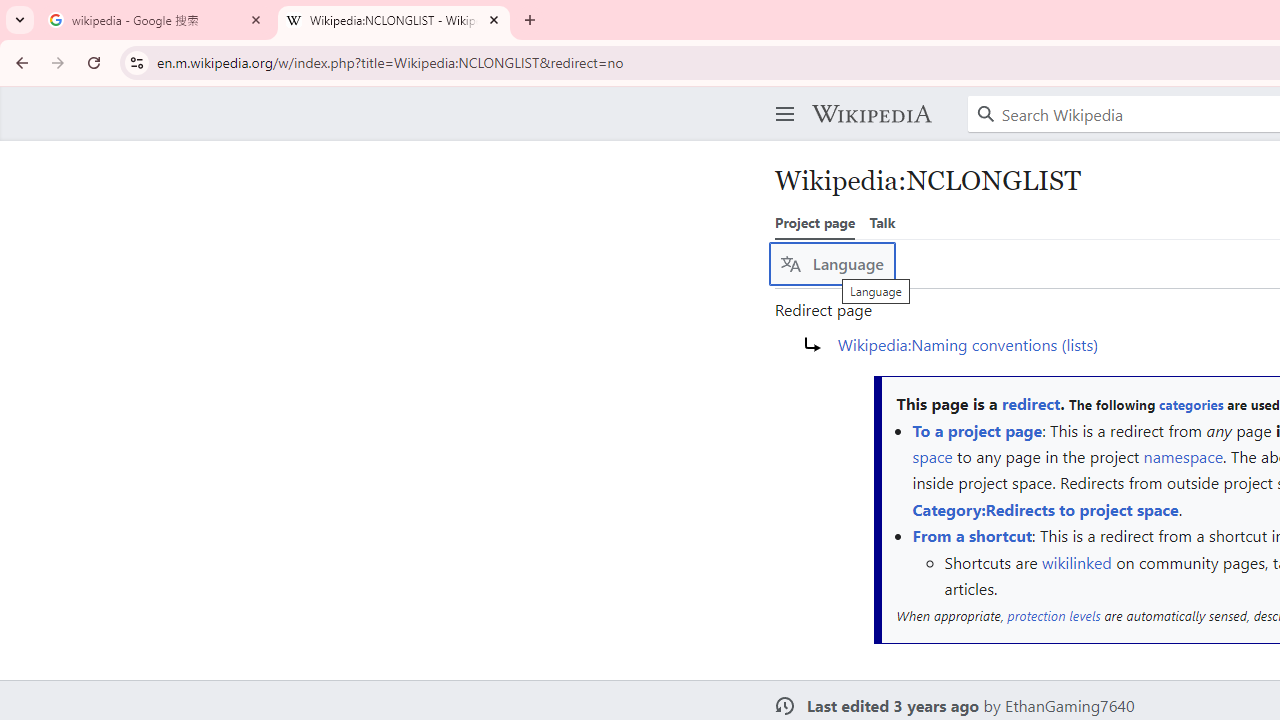 The width and height of the screenshot is (1280, 720). What do you see at coordinates (972, 536) in the screenshot?
I see `From a shortcut` at bounding box center [972, 536].